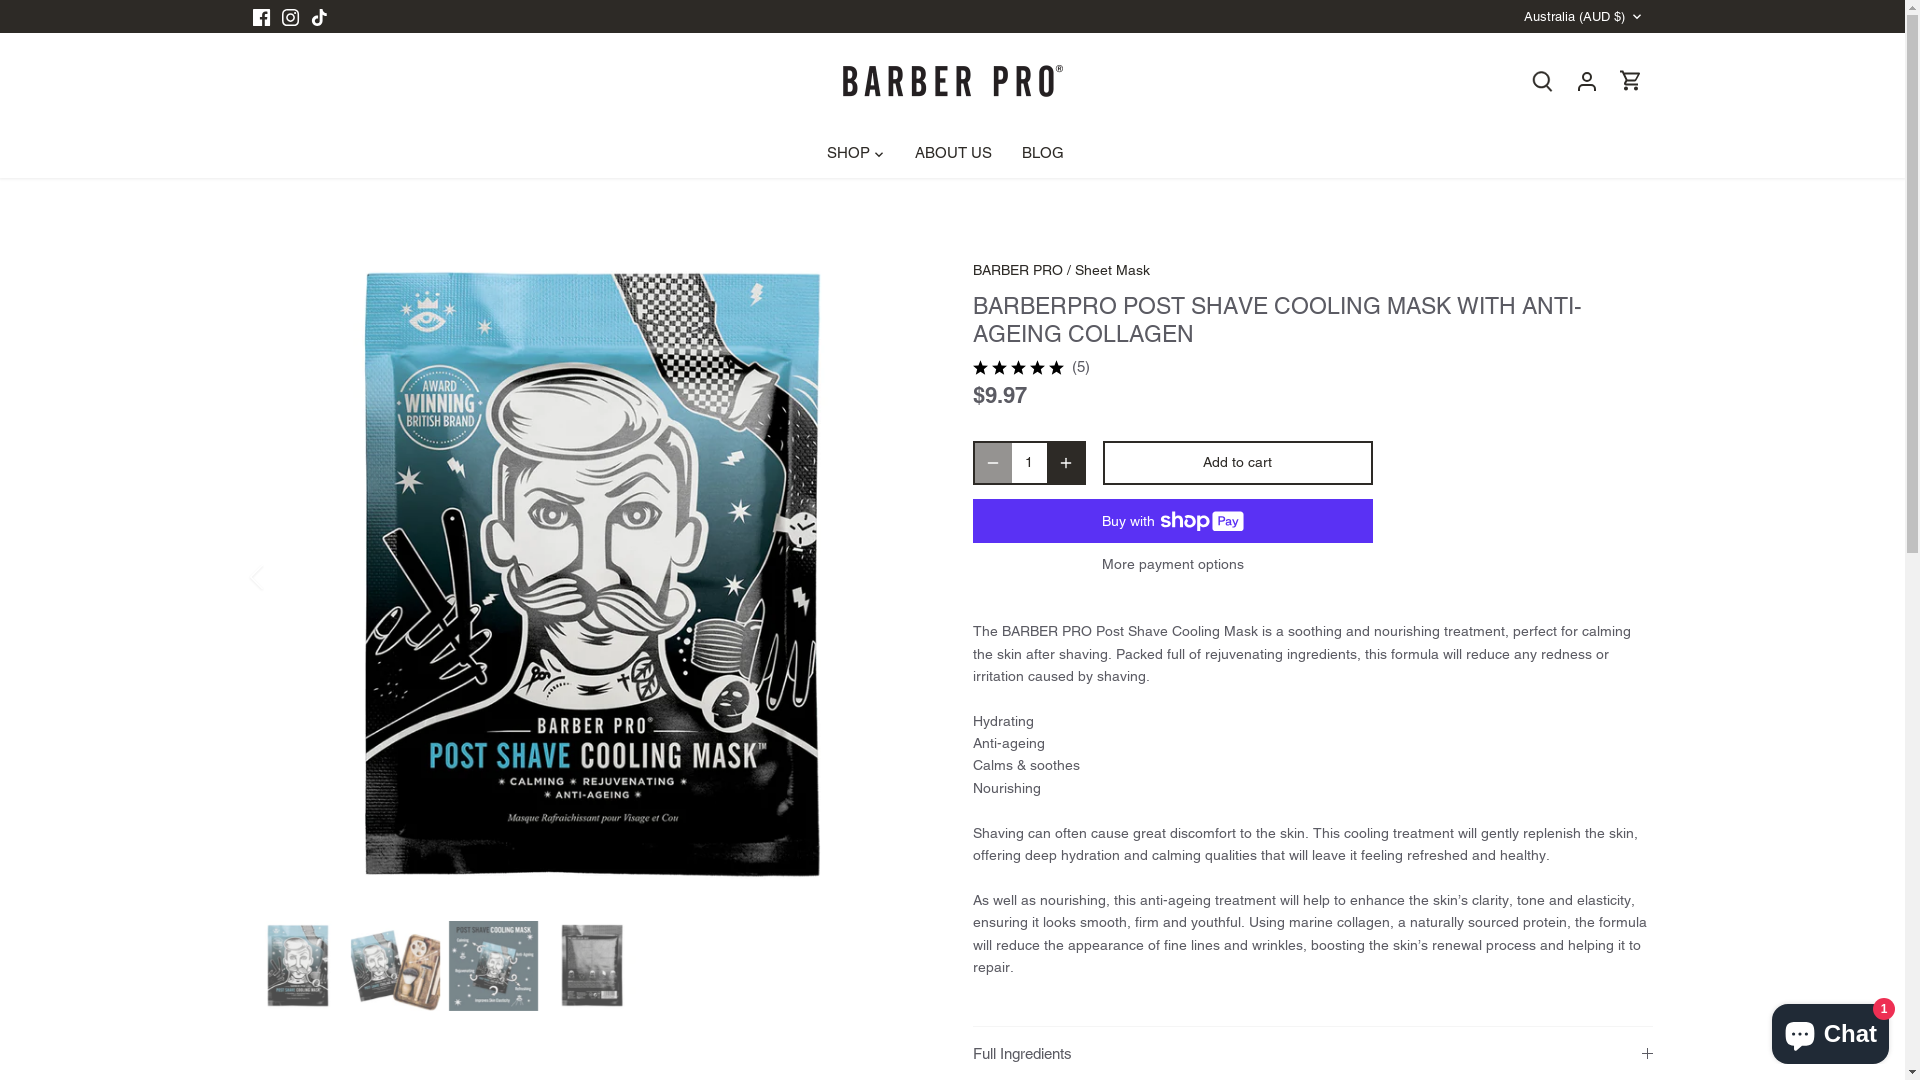 The height and width of the screenshot is (1080, 1920). What do you see at coordinates (1631, 80) in the screenshot?
I see `Go to cart` at bounding box center [1631, 80].